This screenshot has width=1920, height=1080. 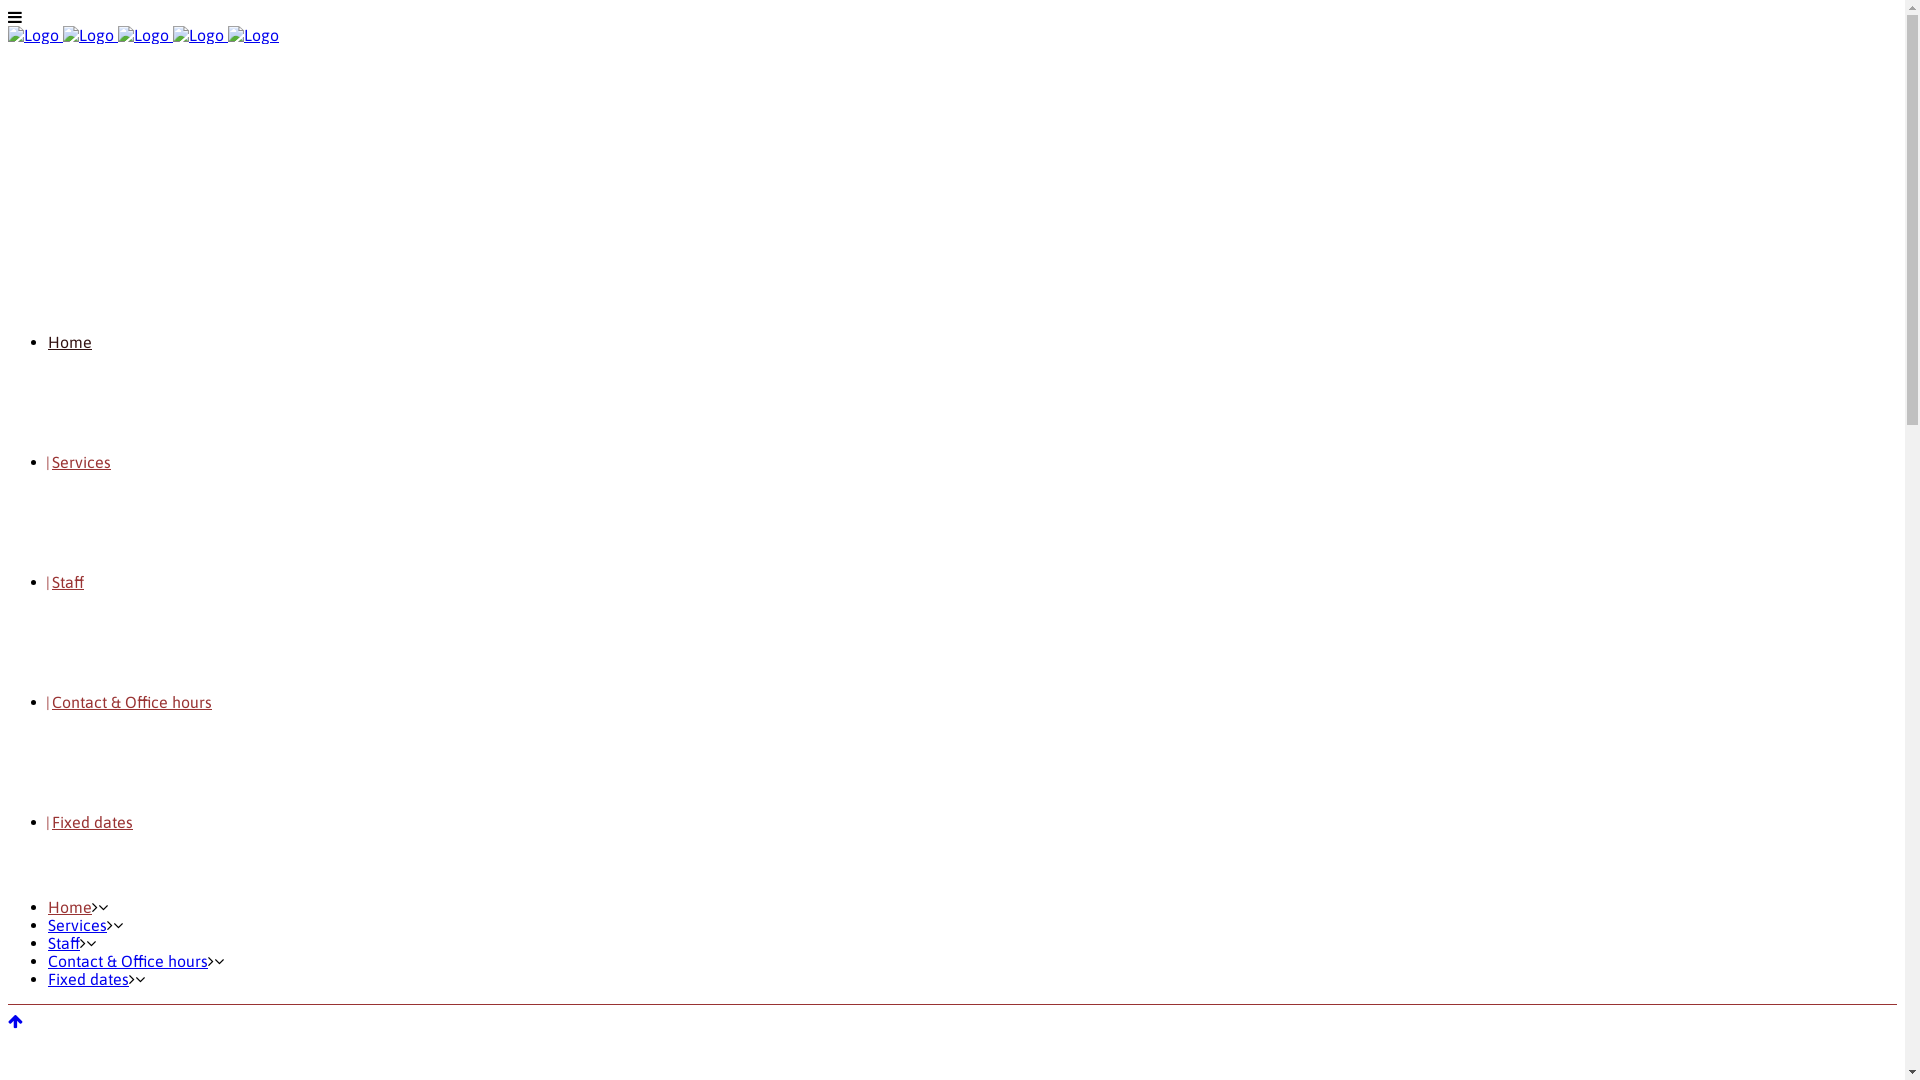 What do you see at coordinates (70, 342) in the screenshot?
I see `Home` at bounding box center [70, 342].